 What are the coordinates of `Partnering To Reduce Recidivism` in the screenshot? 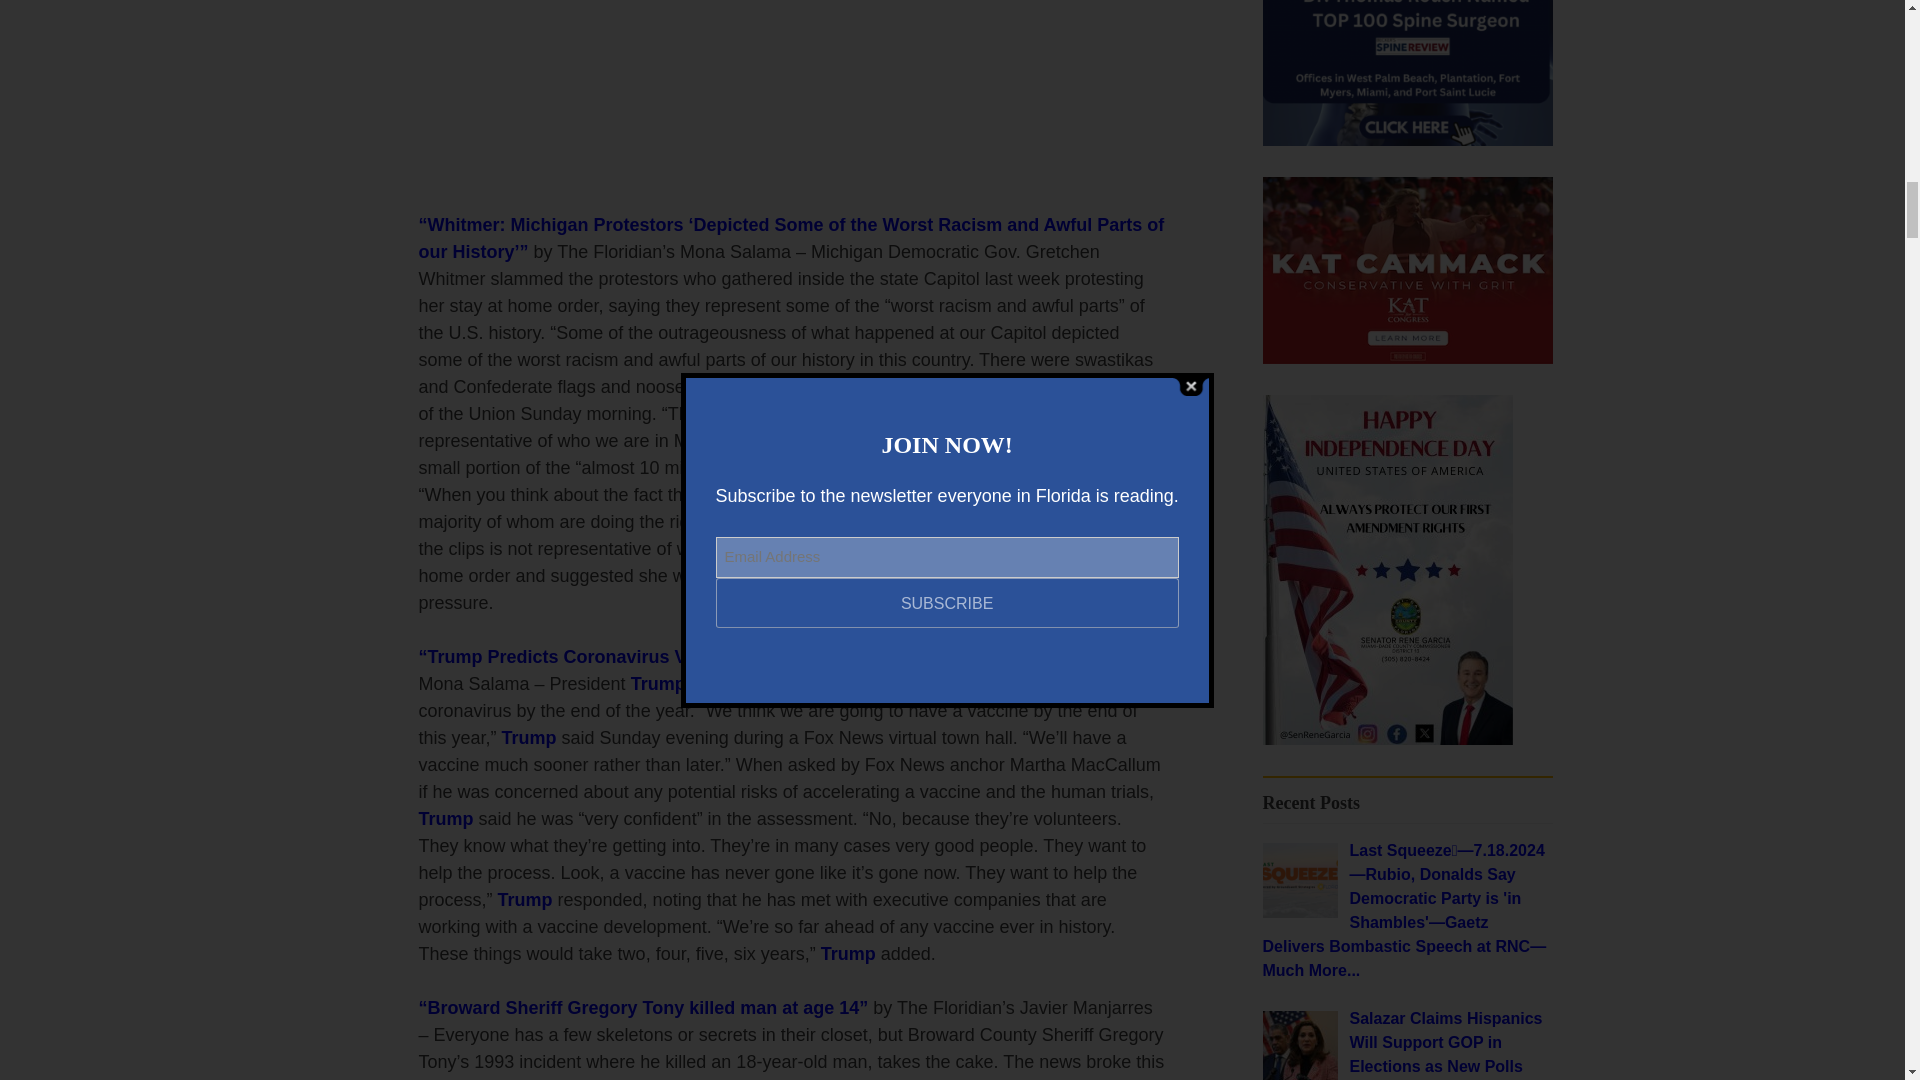 It's located at (1386, 740).